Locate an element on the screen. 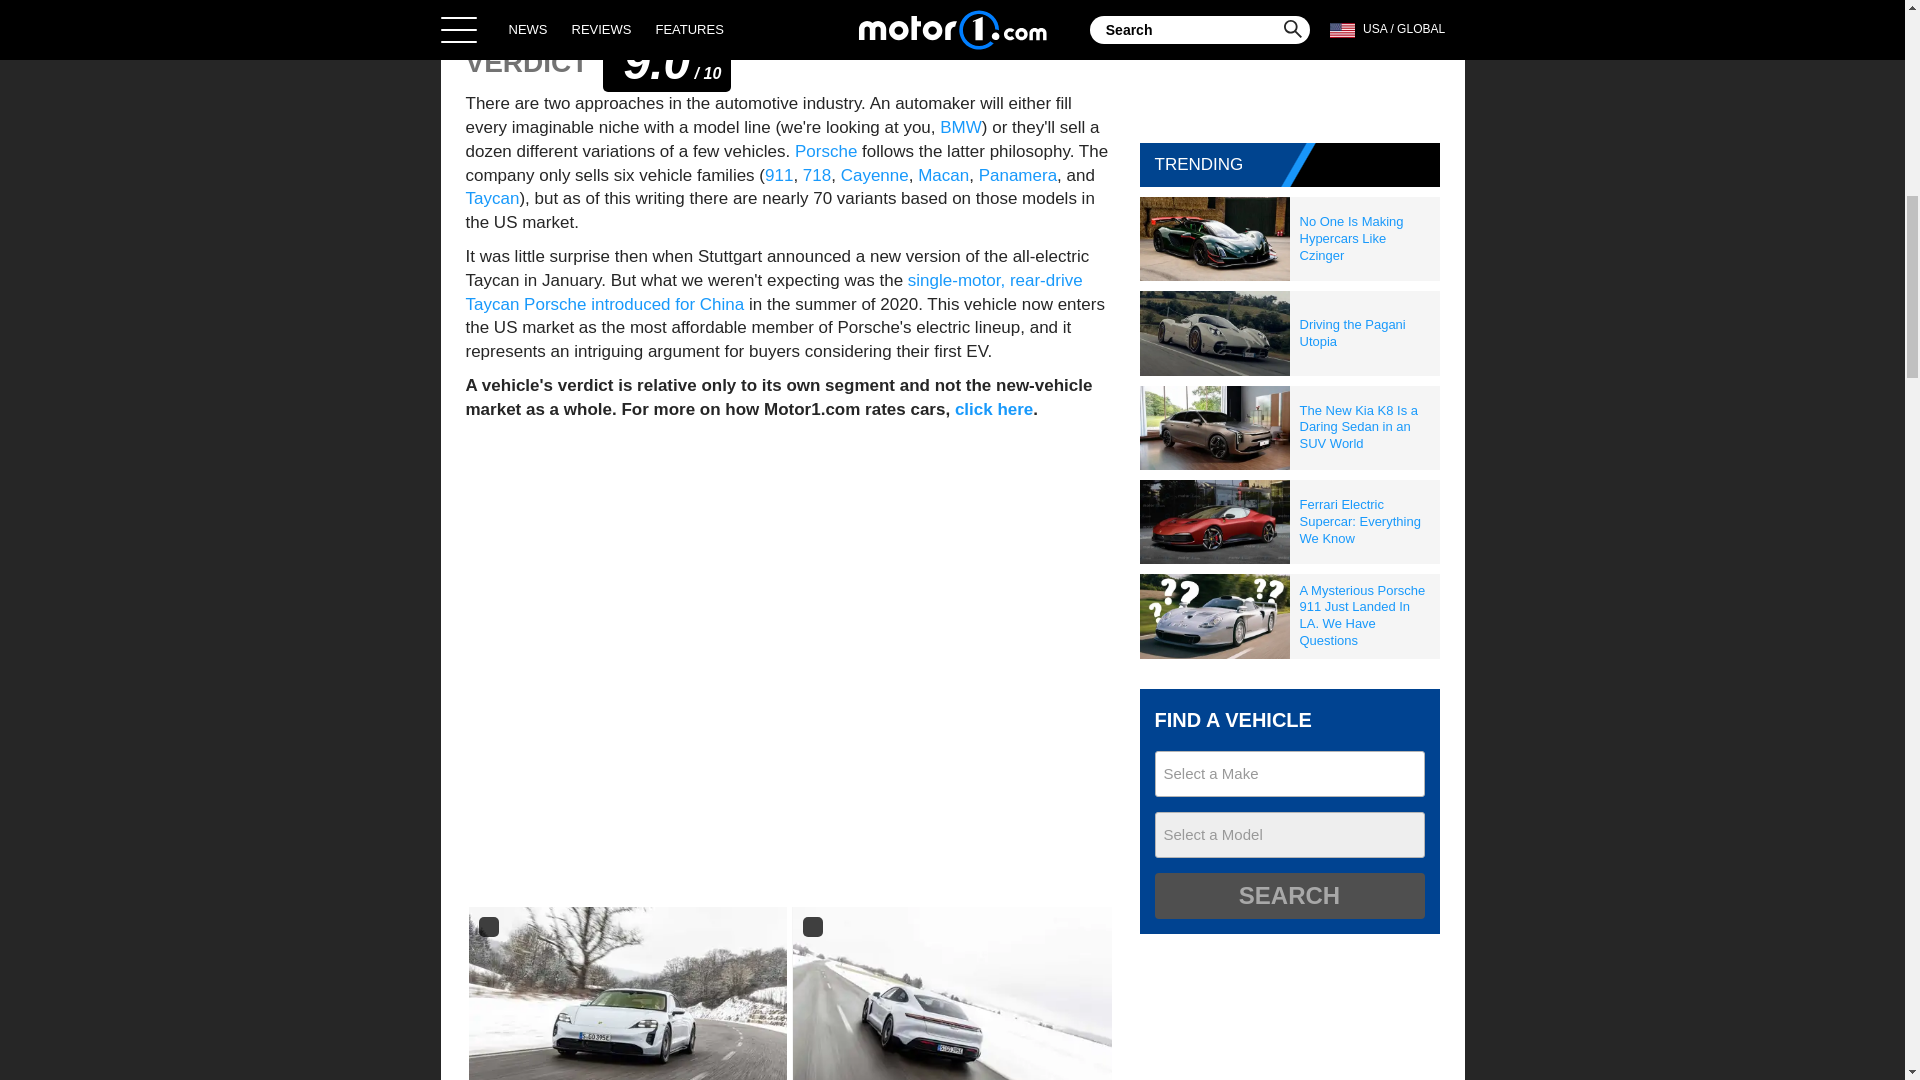  911 is located at coordinates (778, 175).